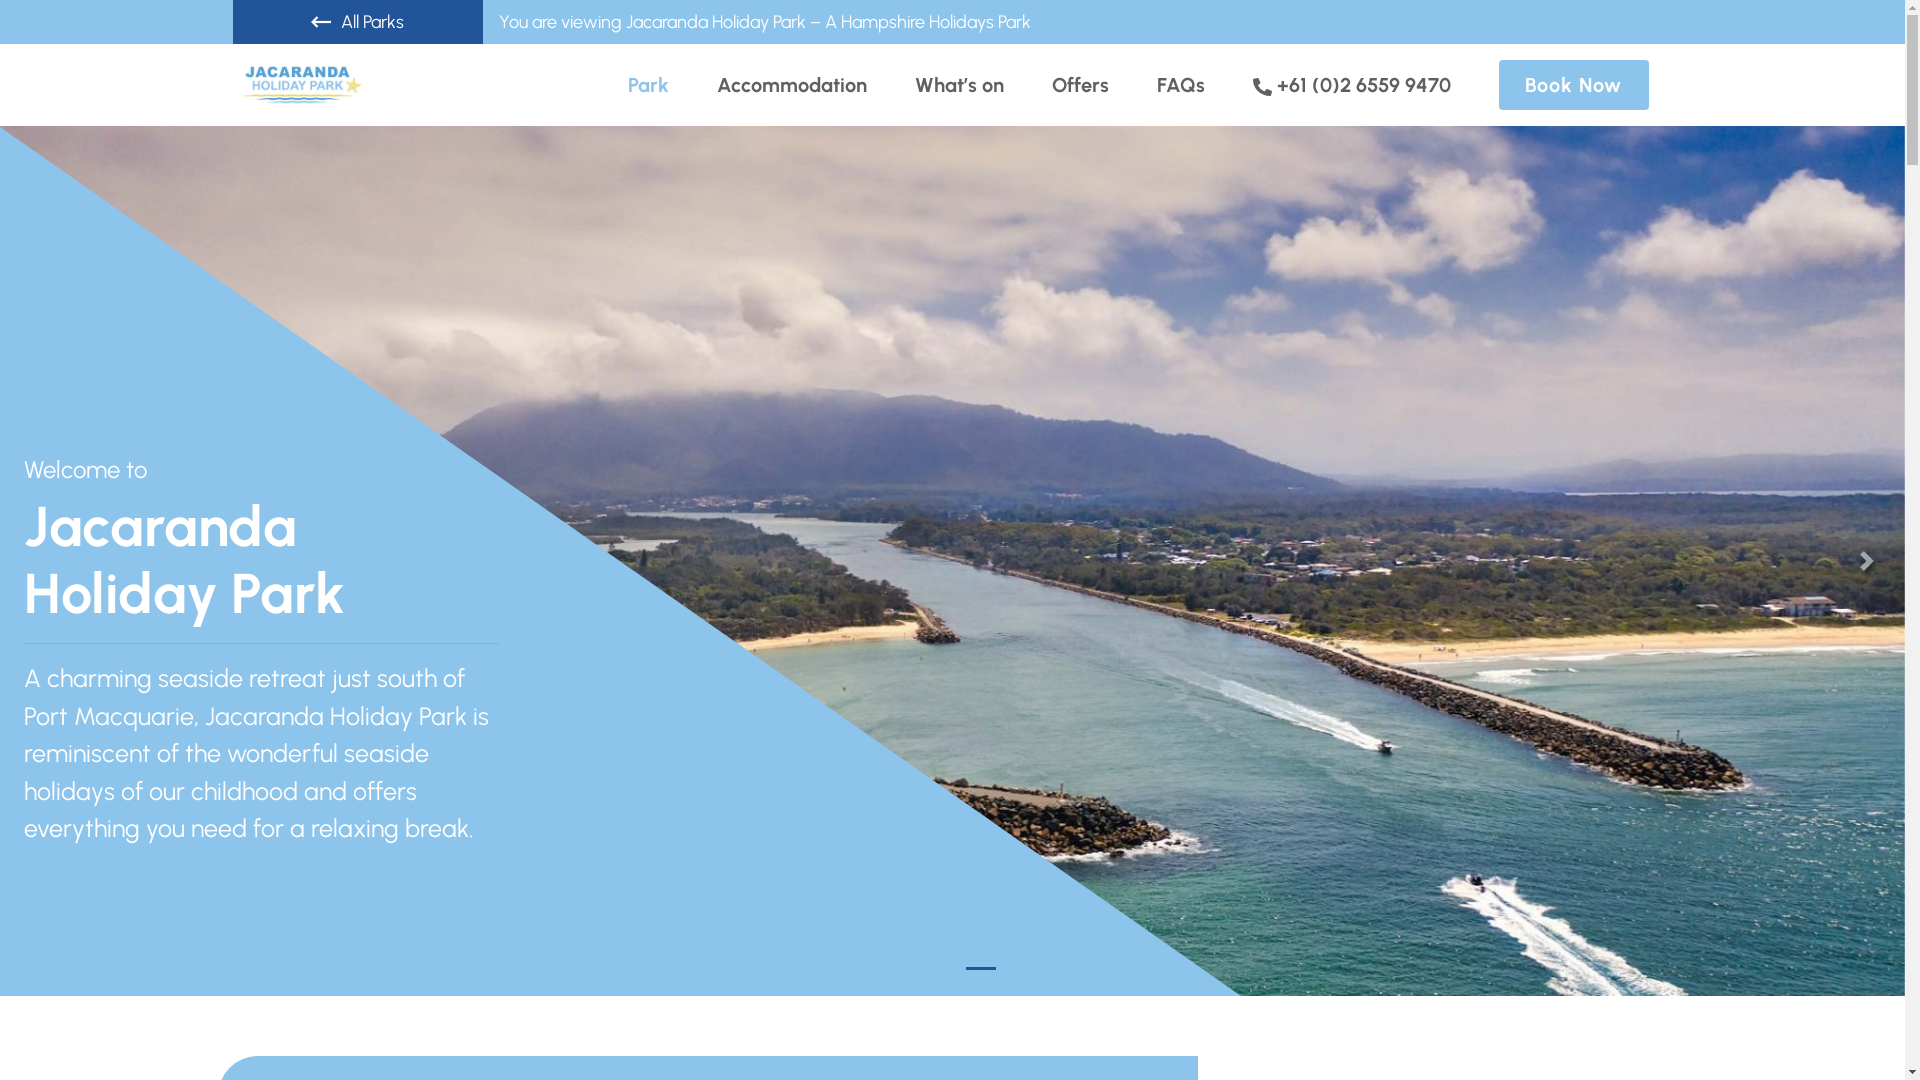 The height and width of the screenshot is (1080, 1920). I want to click on All Parks, so click(357, 22).